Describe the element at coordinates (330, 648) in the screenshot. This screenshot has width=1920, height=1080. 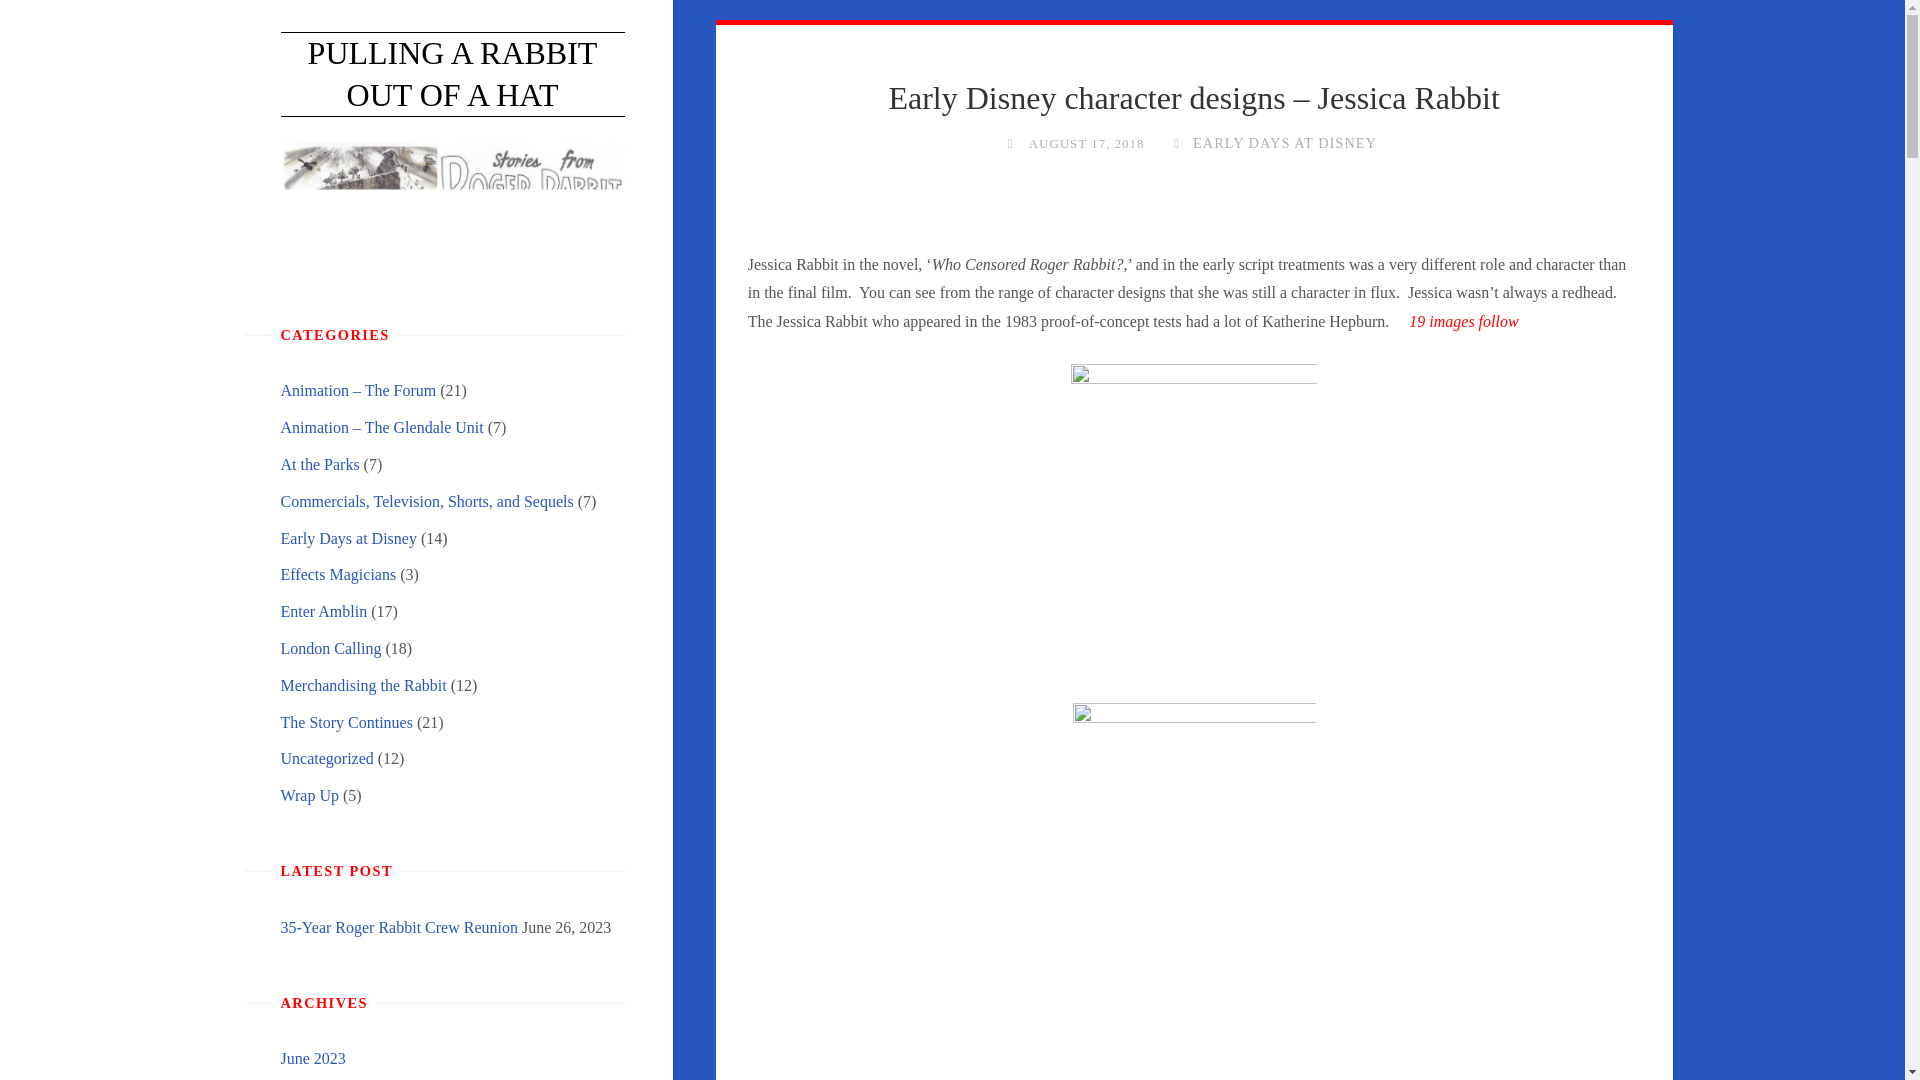
I see `London Calling` at that location.